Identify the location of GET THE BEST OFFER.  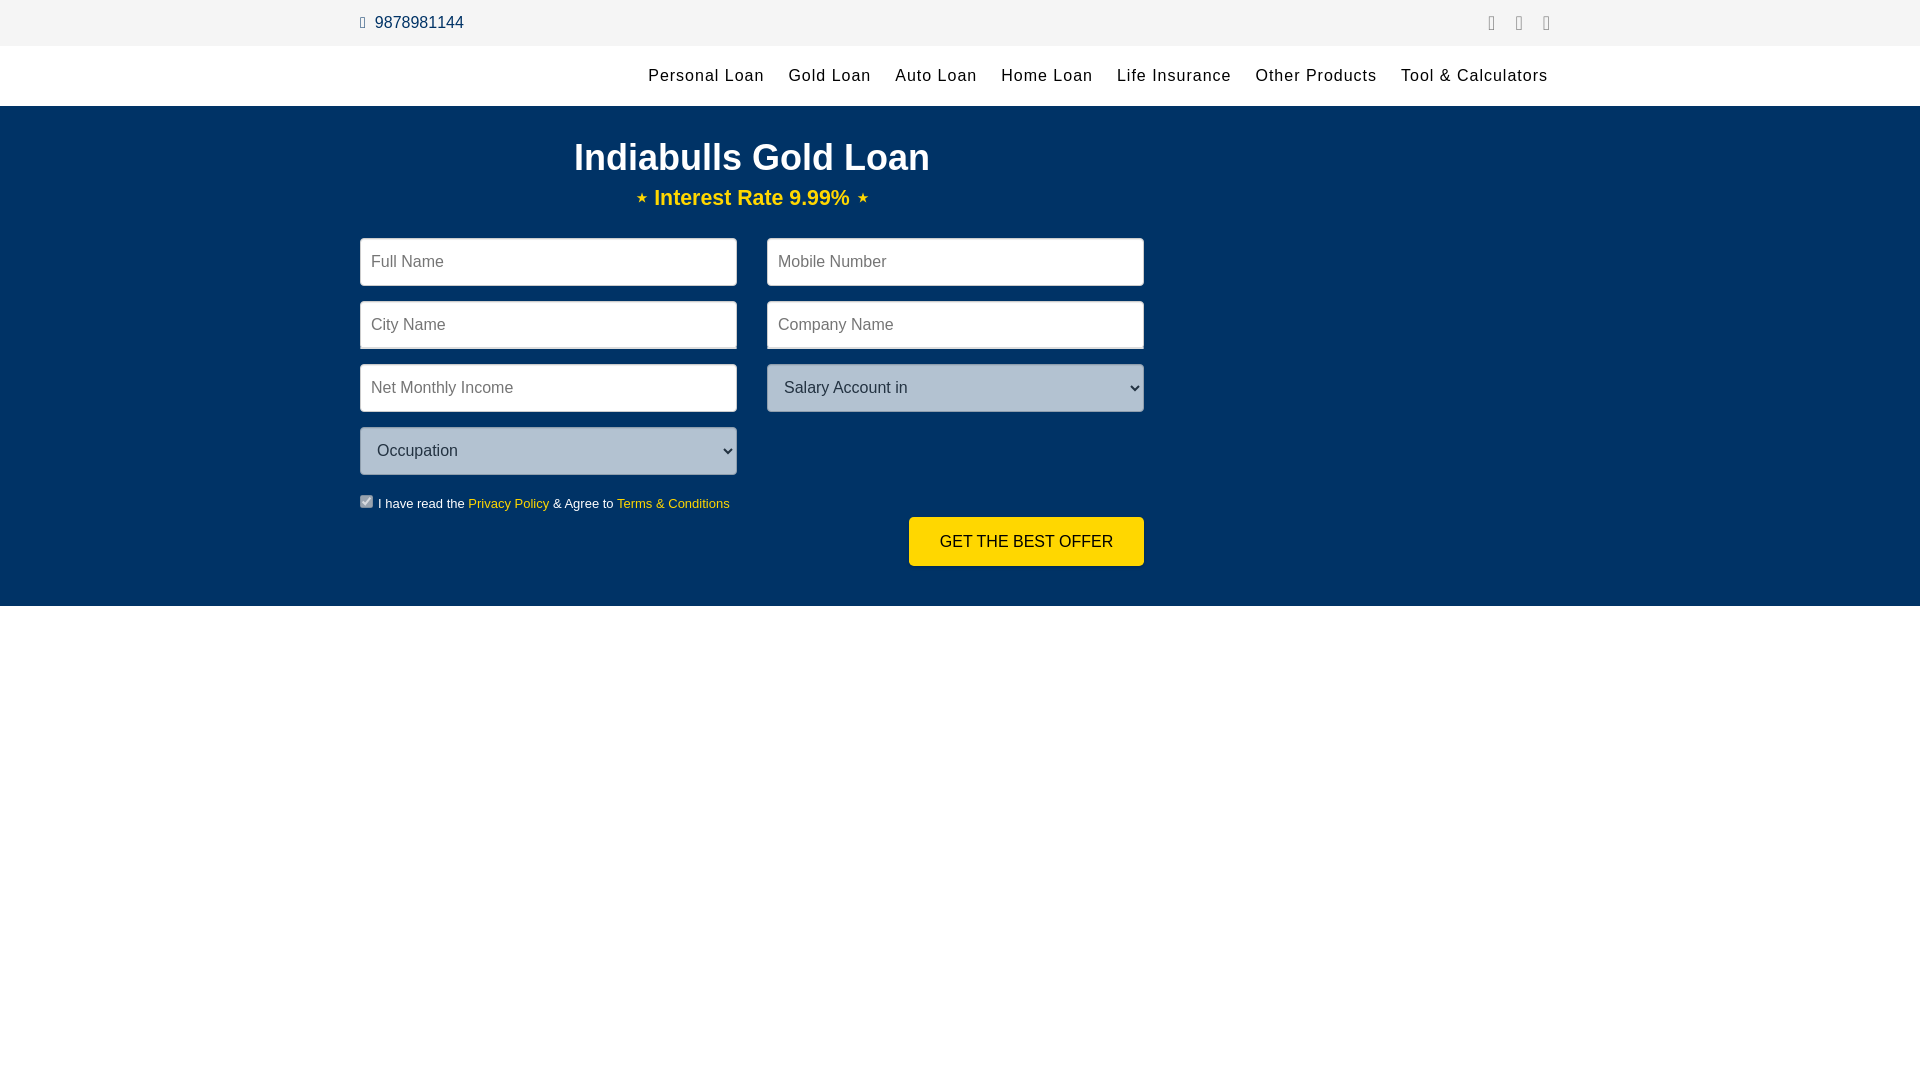
(1026, 541).